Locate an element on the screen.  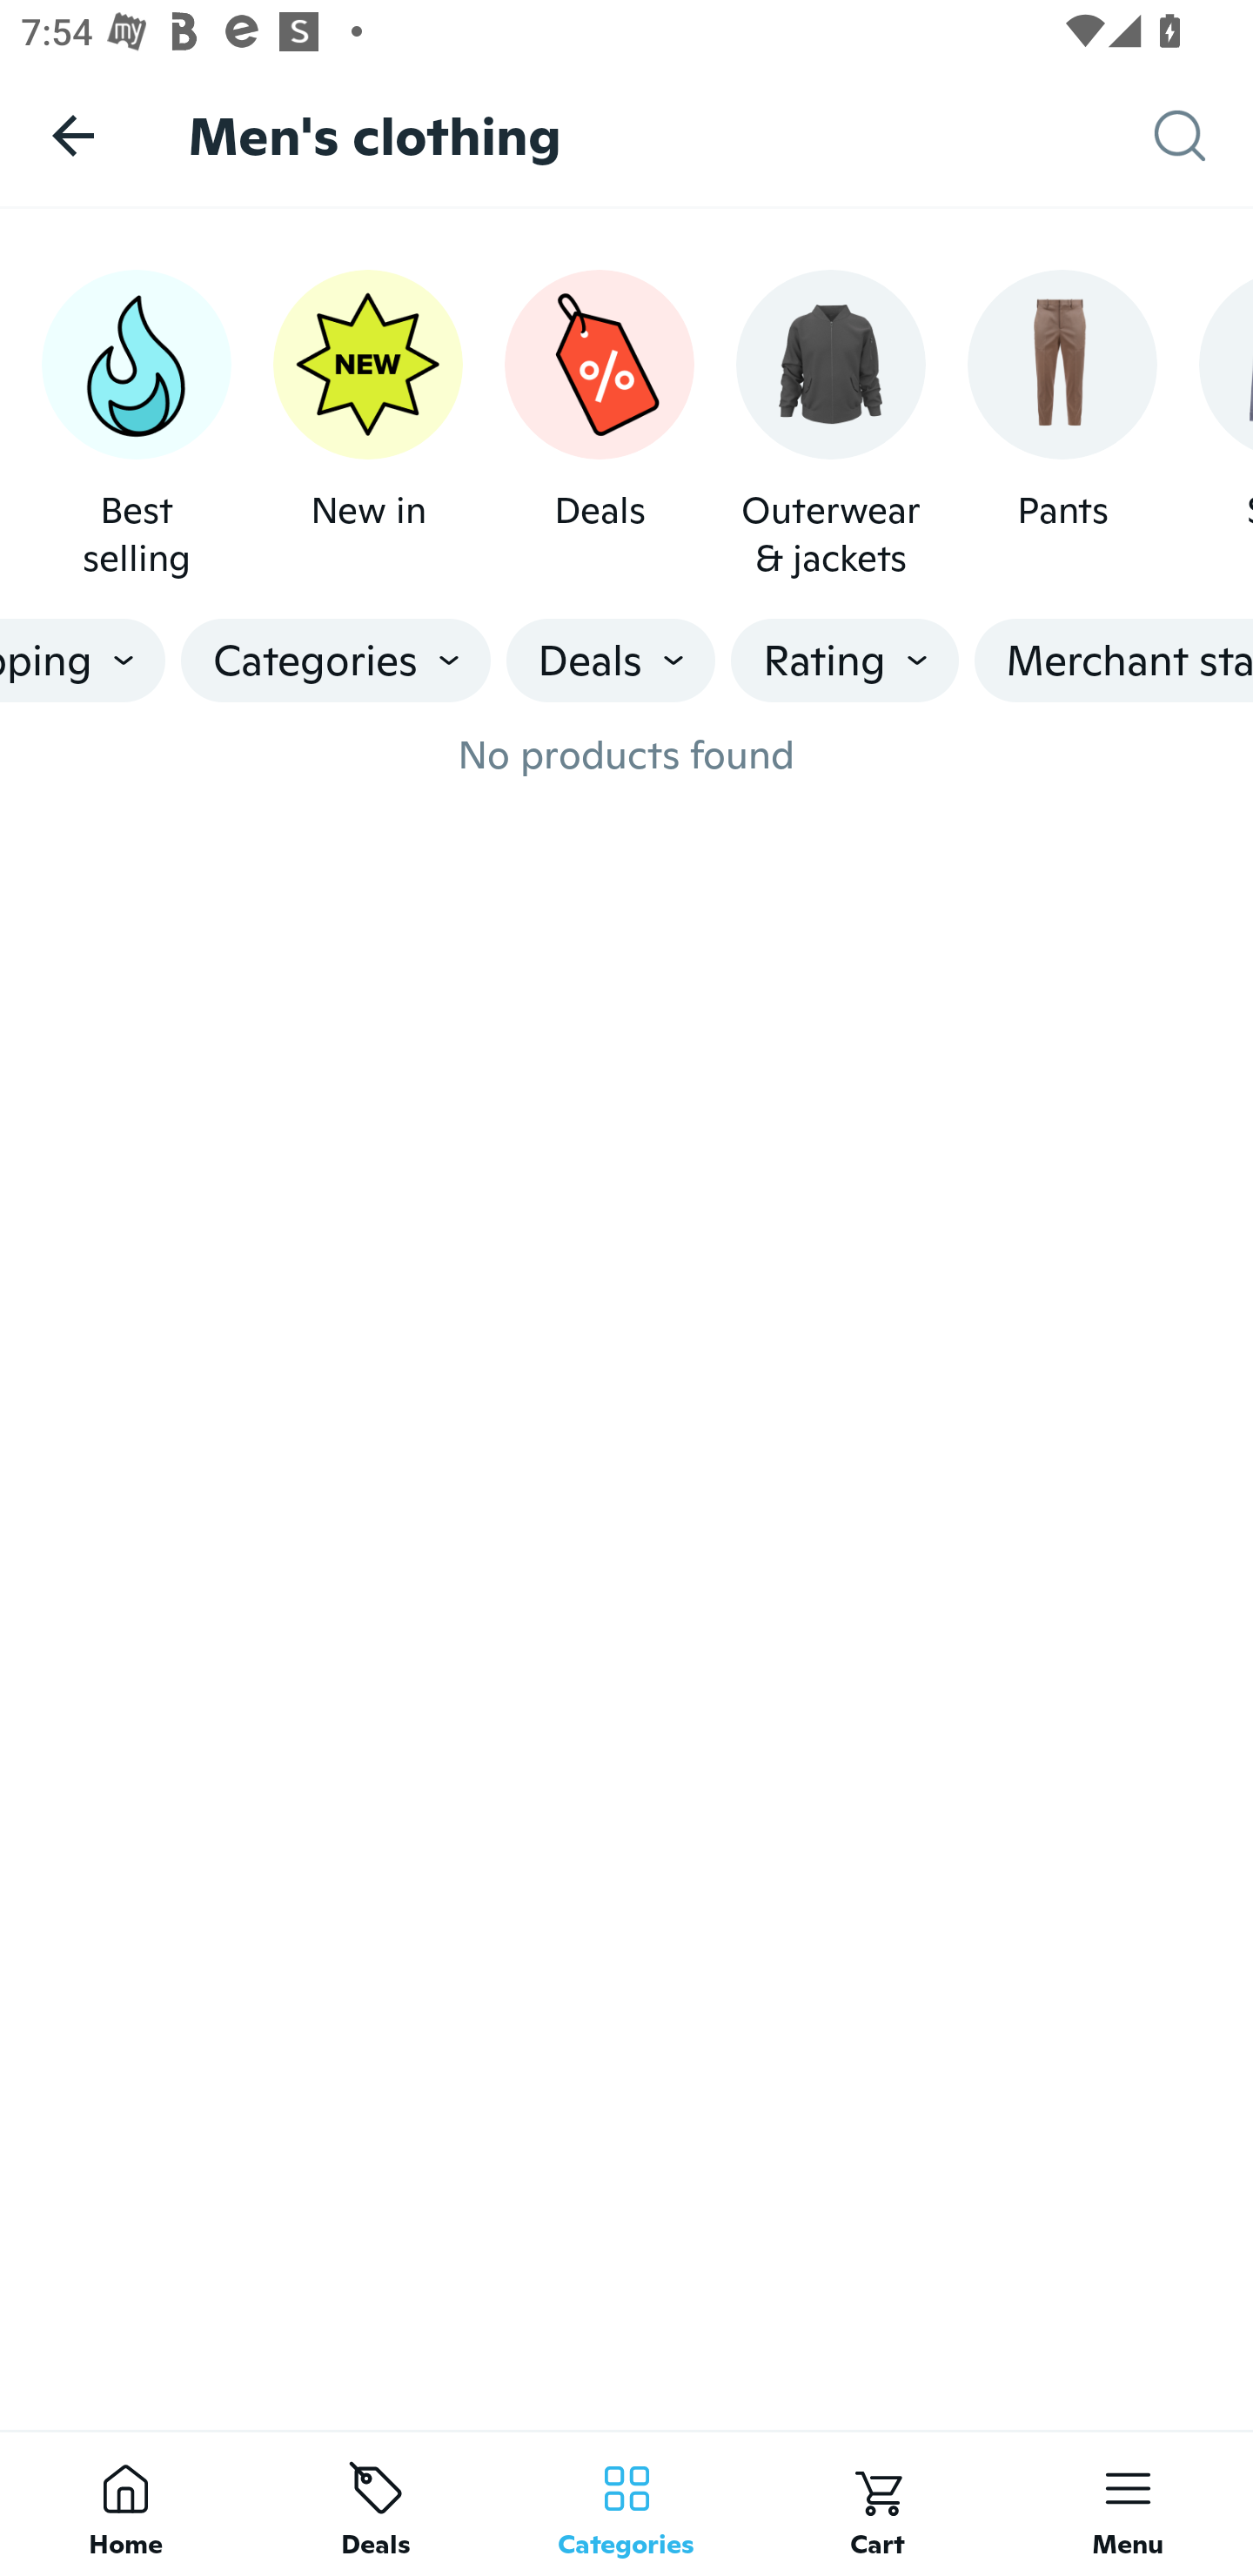
Pants is located at coordinates (1062, 426).